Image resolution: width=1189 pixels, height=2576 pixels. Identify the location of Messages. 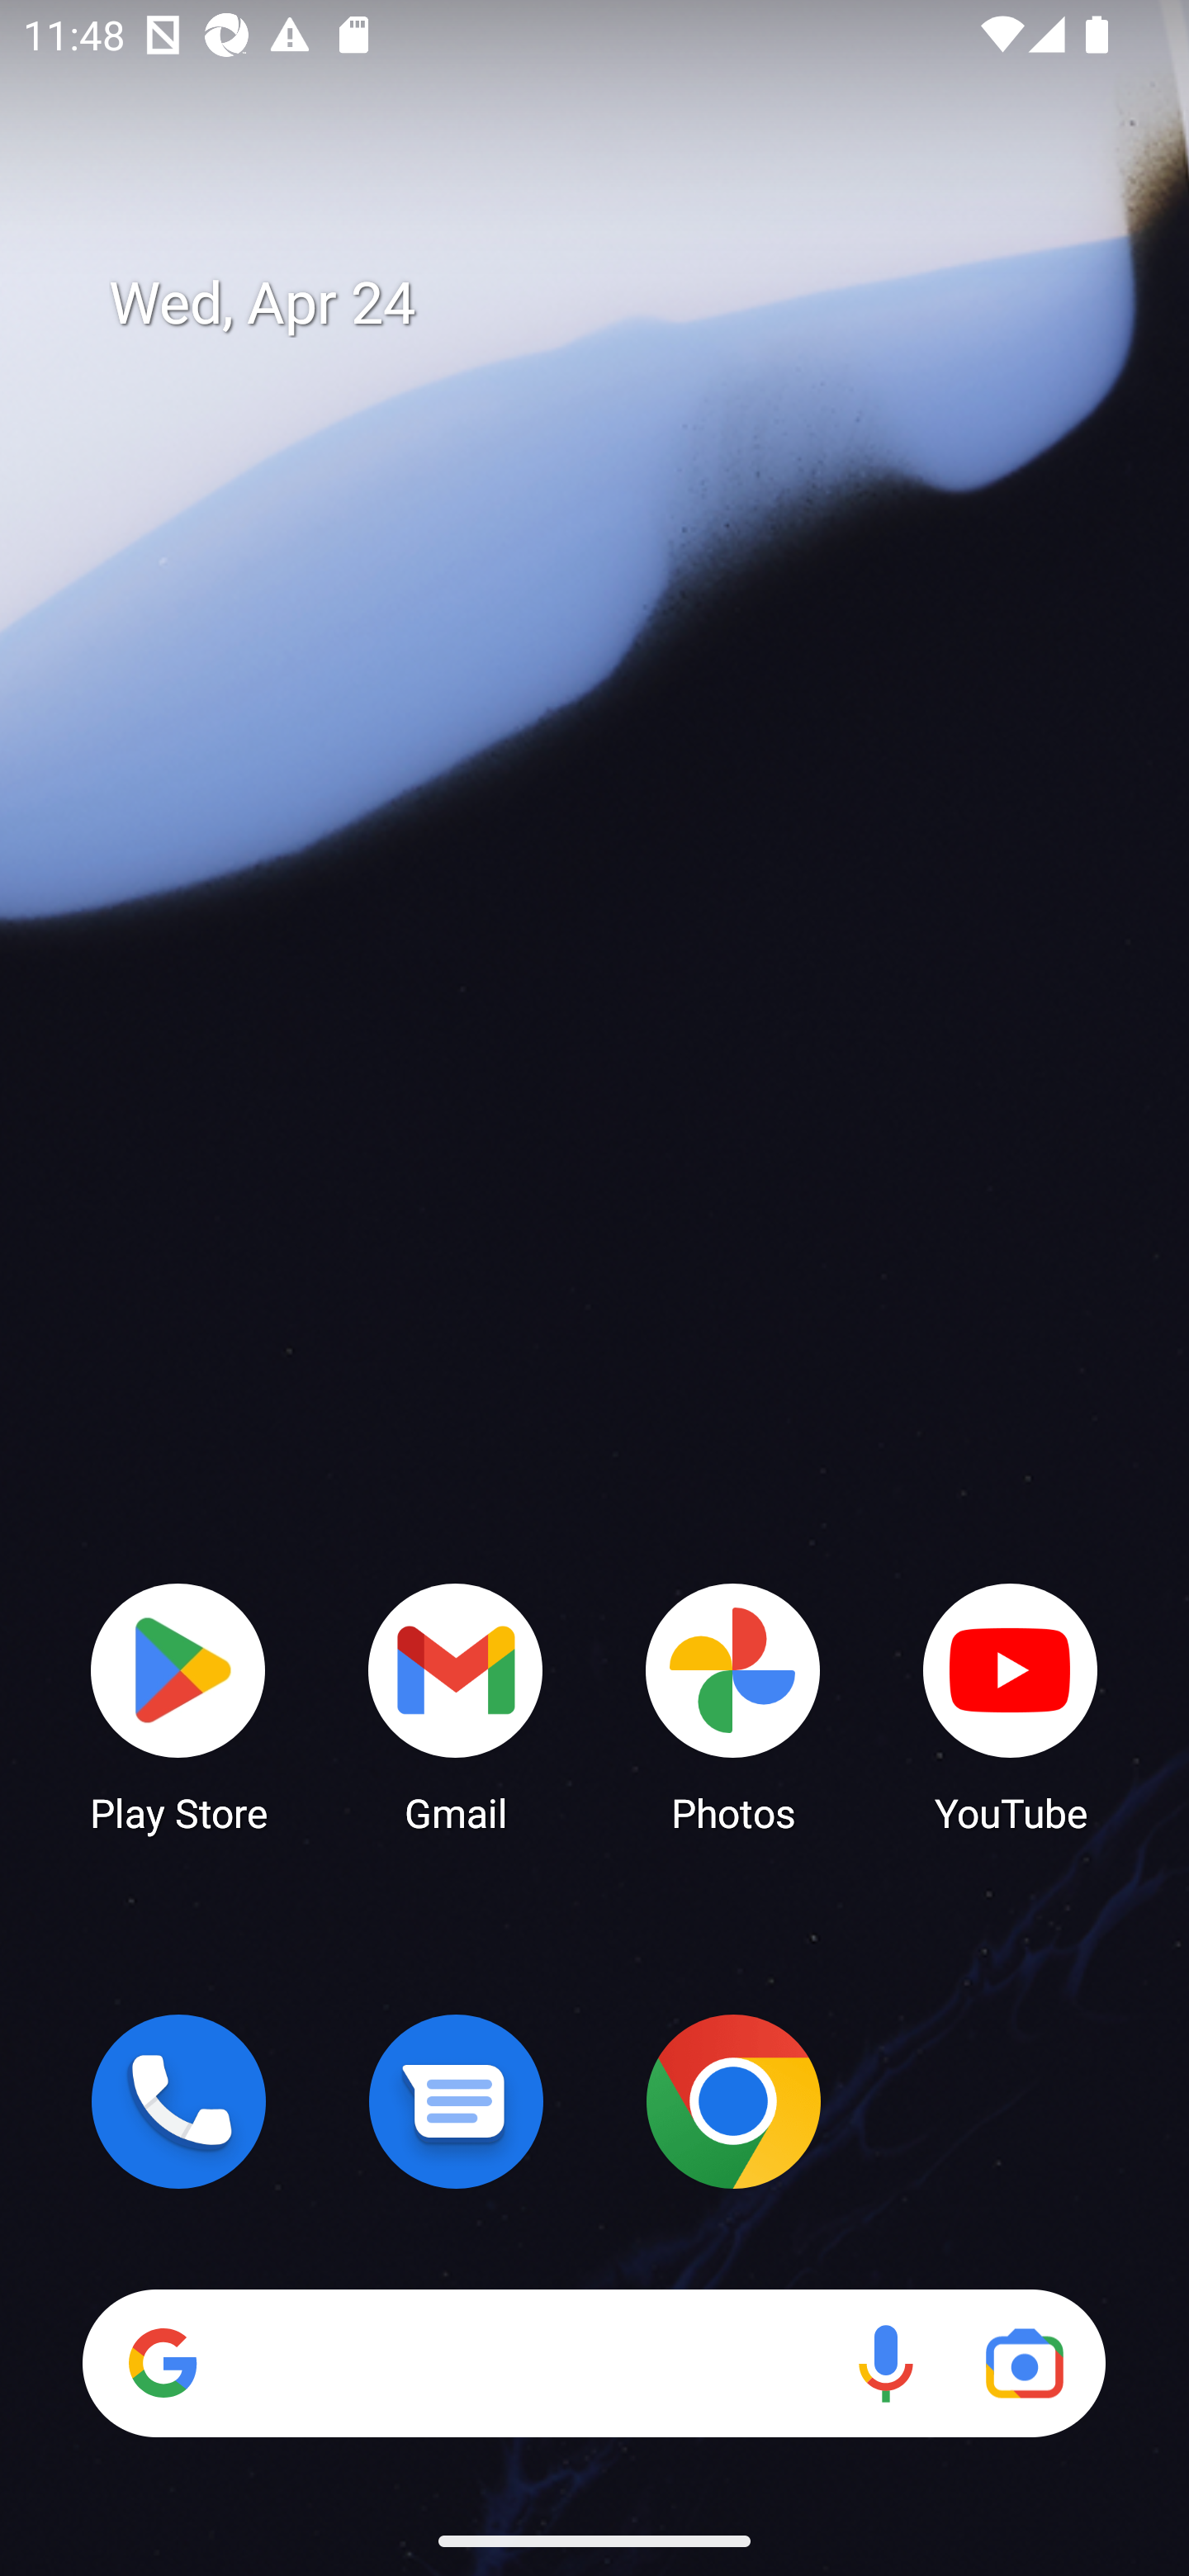
(456, 2101).